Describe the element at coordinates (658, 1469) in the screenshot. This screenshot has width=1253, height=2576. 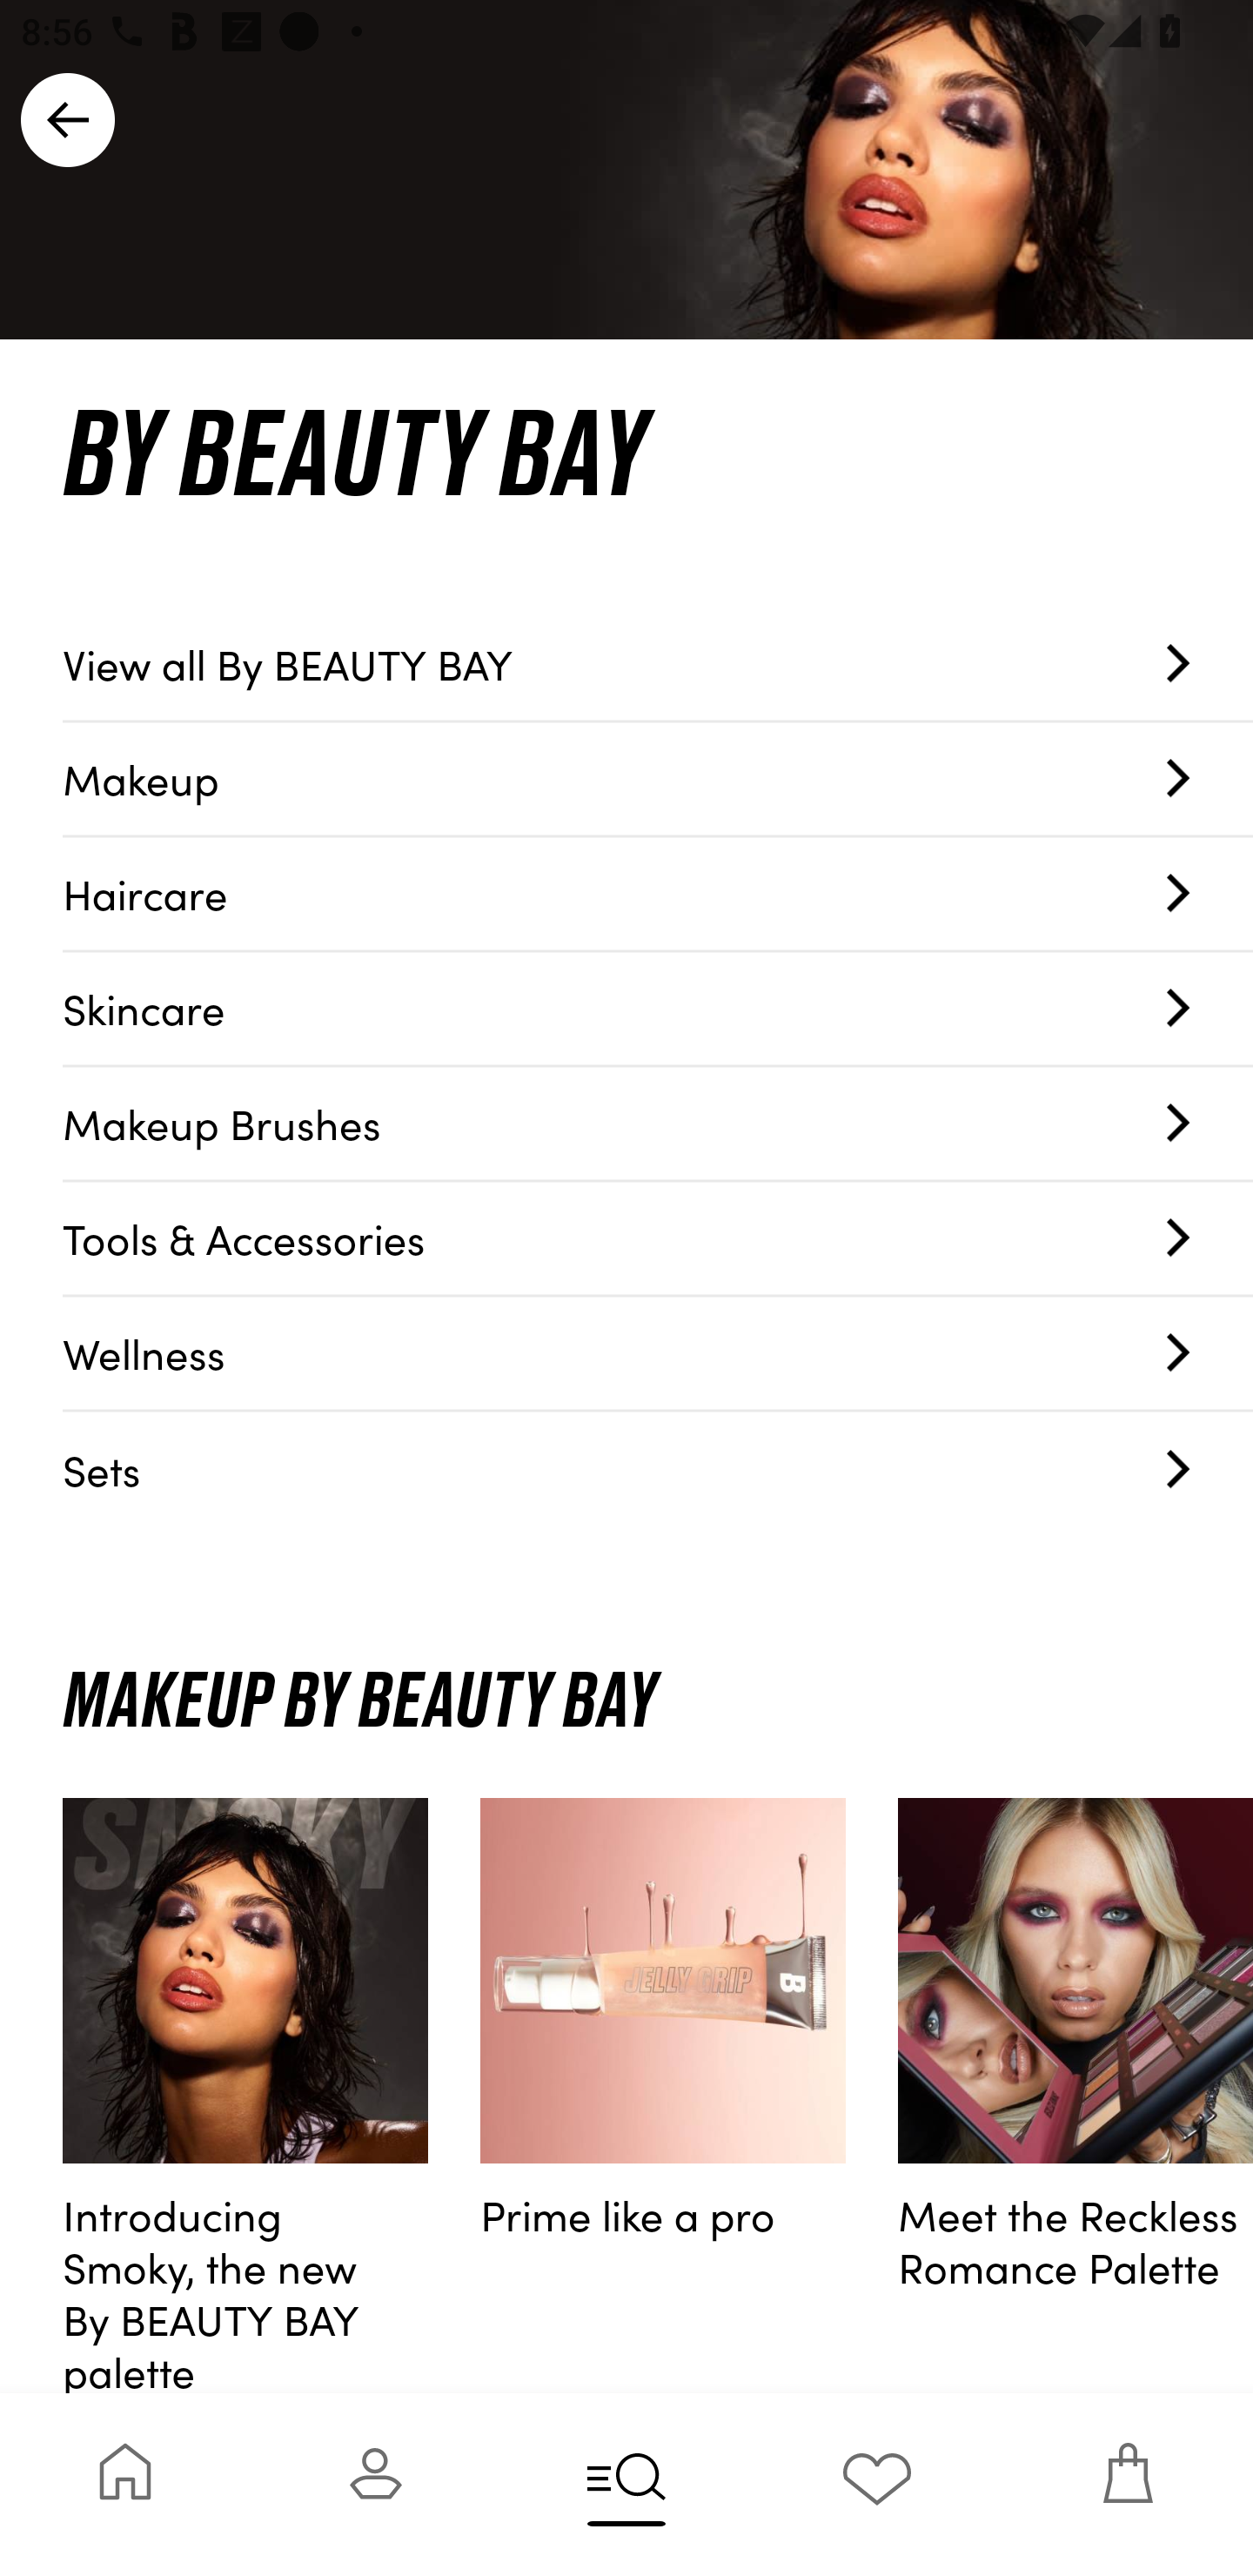
I see `Sets` at that location.